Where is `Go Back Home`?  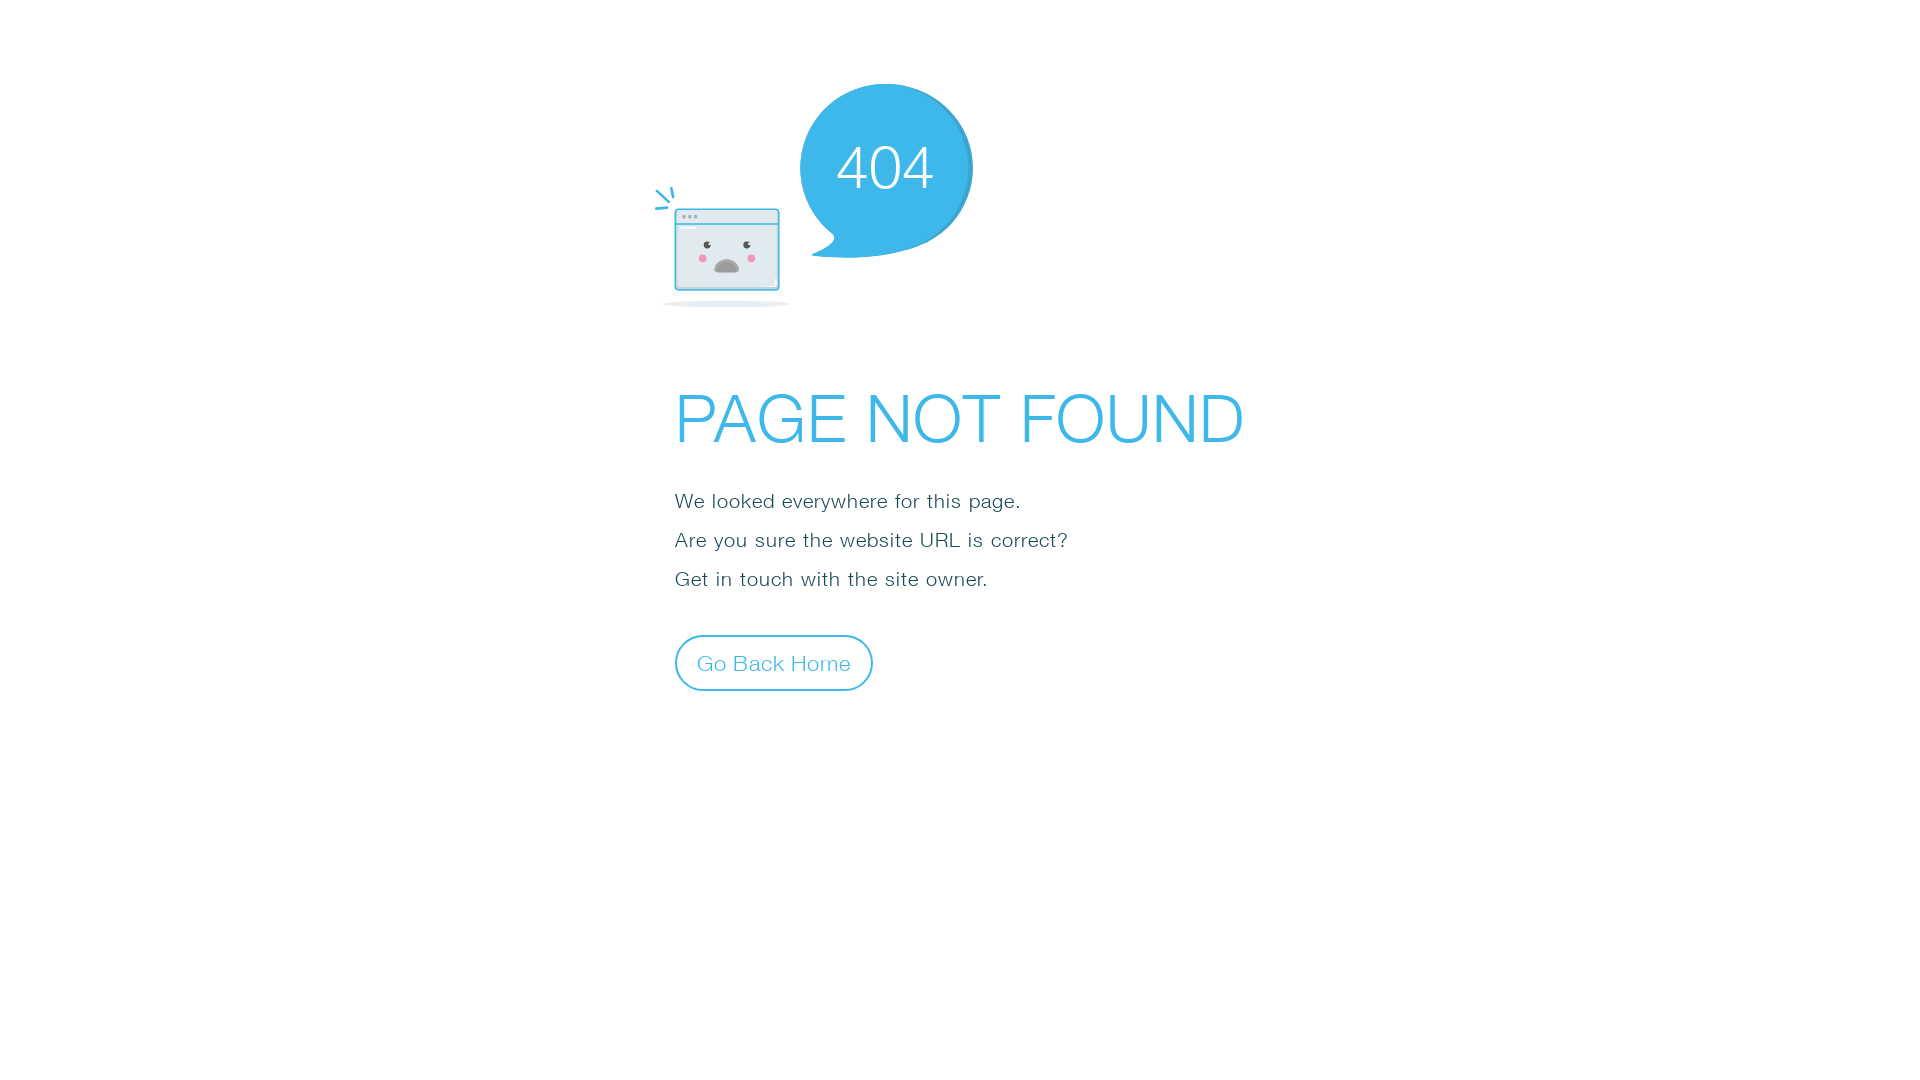
Go Back Home is located at coordinates (774, 662).